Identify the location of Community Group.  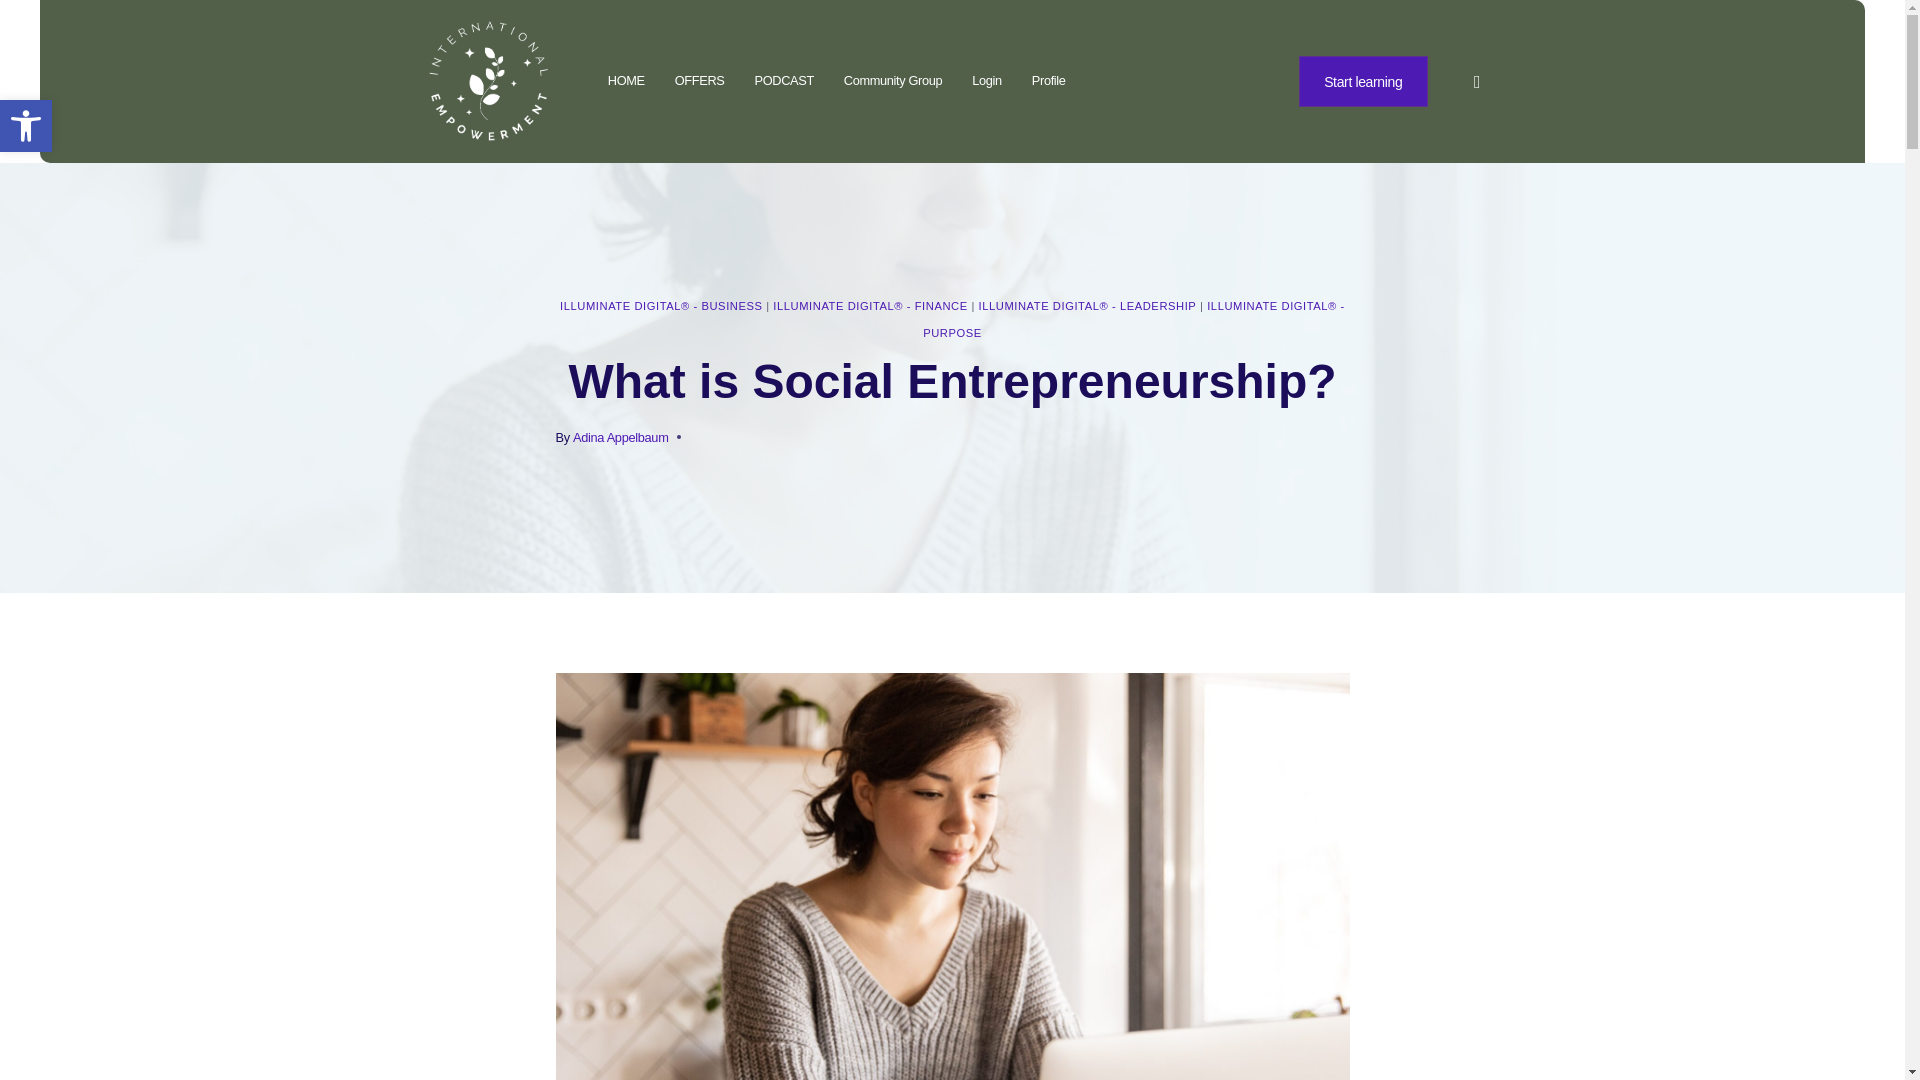
(893, 78).